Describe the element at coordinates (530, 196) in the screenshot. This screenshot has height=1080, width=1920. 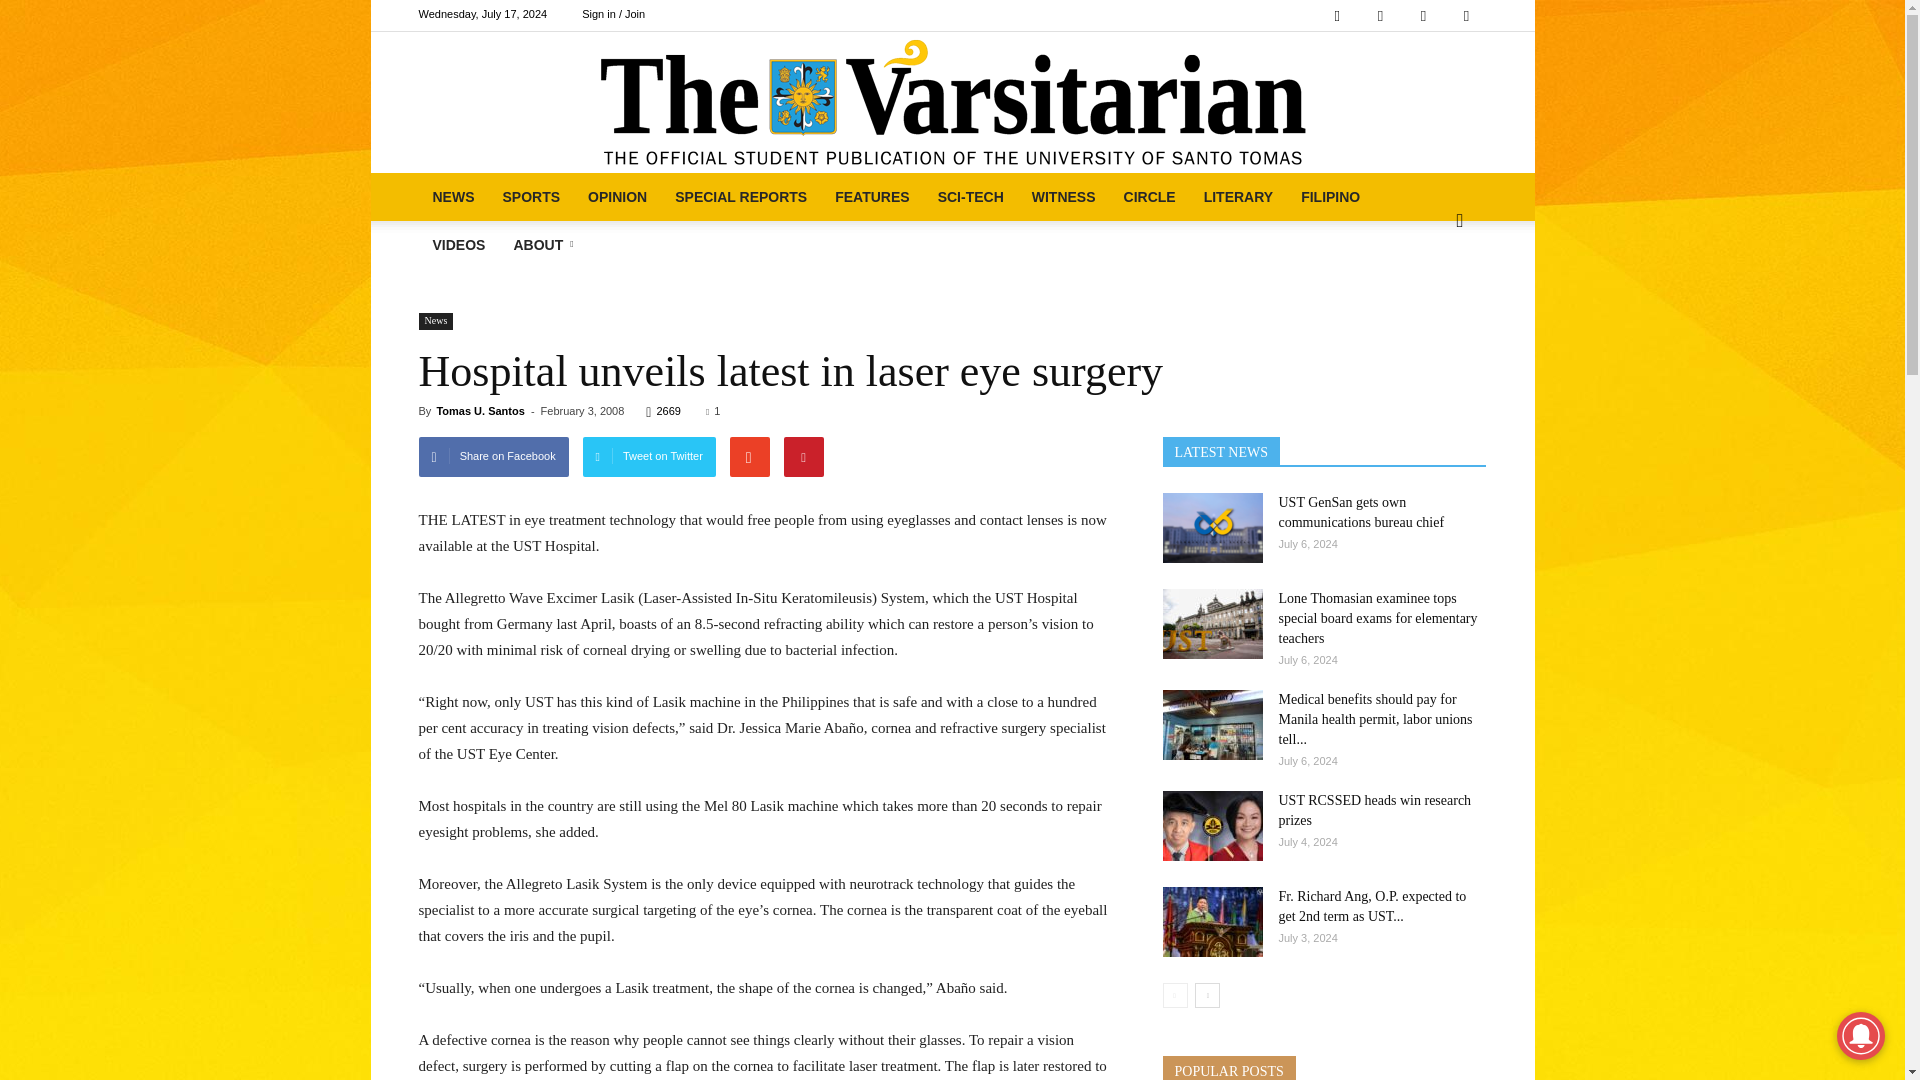
I see `SPORTS` at that location.